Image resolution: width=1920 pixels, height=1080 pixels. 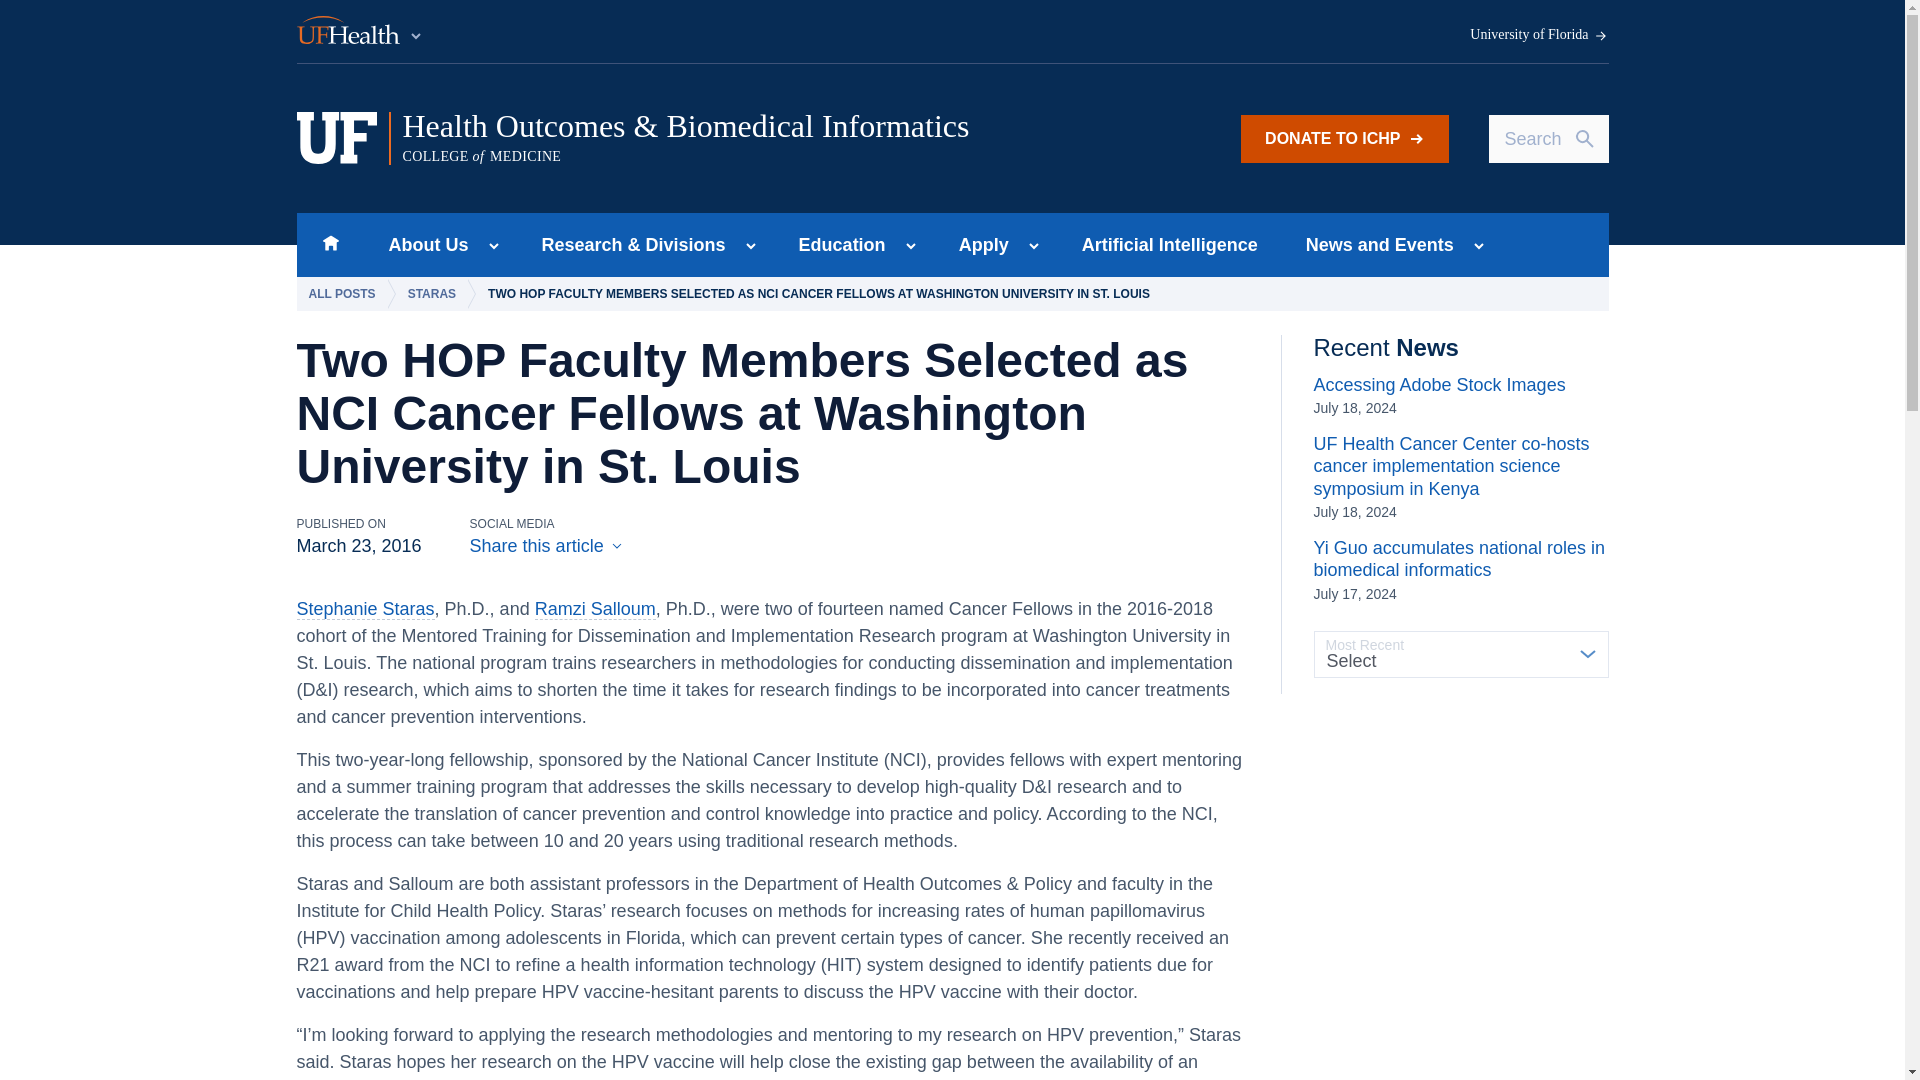 I want to click on About Us, so click(x=422, y=244).